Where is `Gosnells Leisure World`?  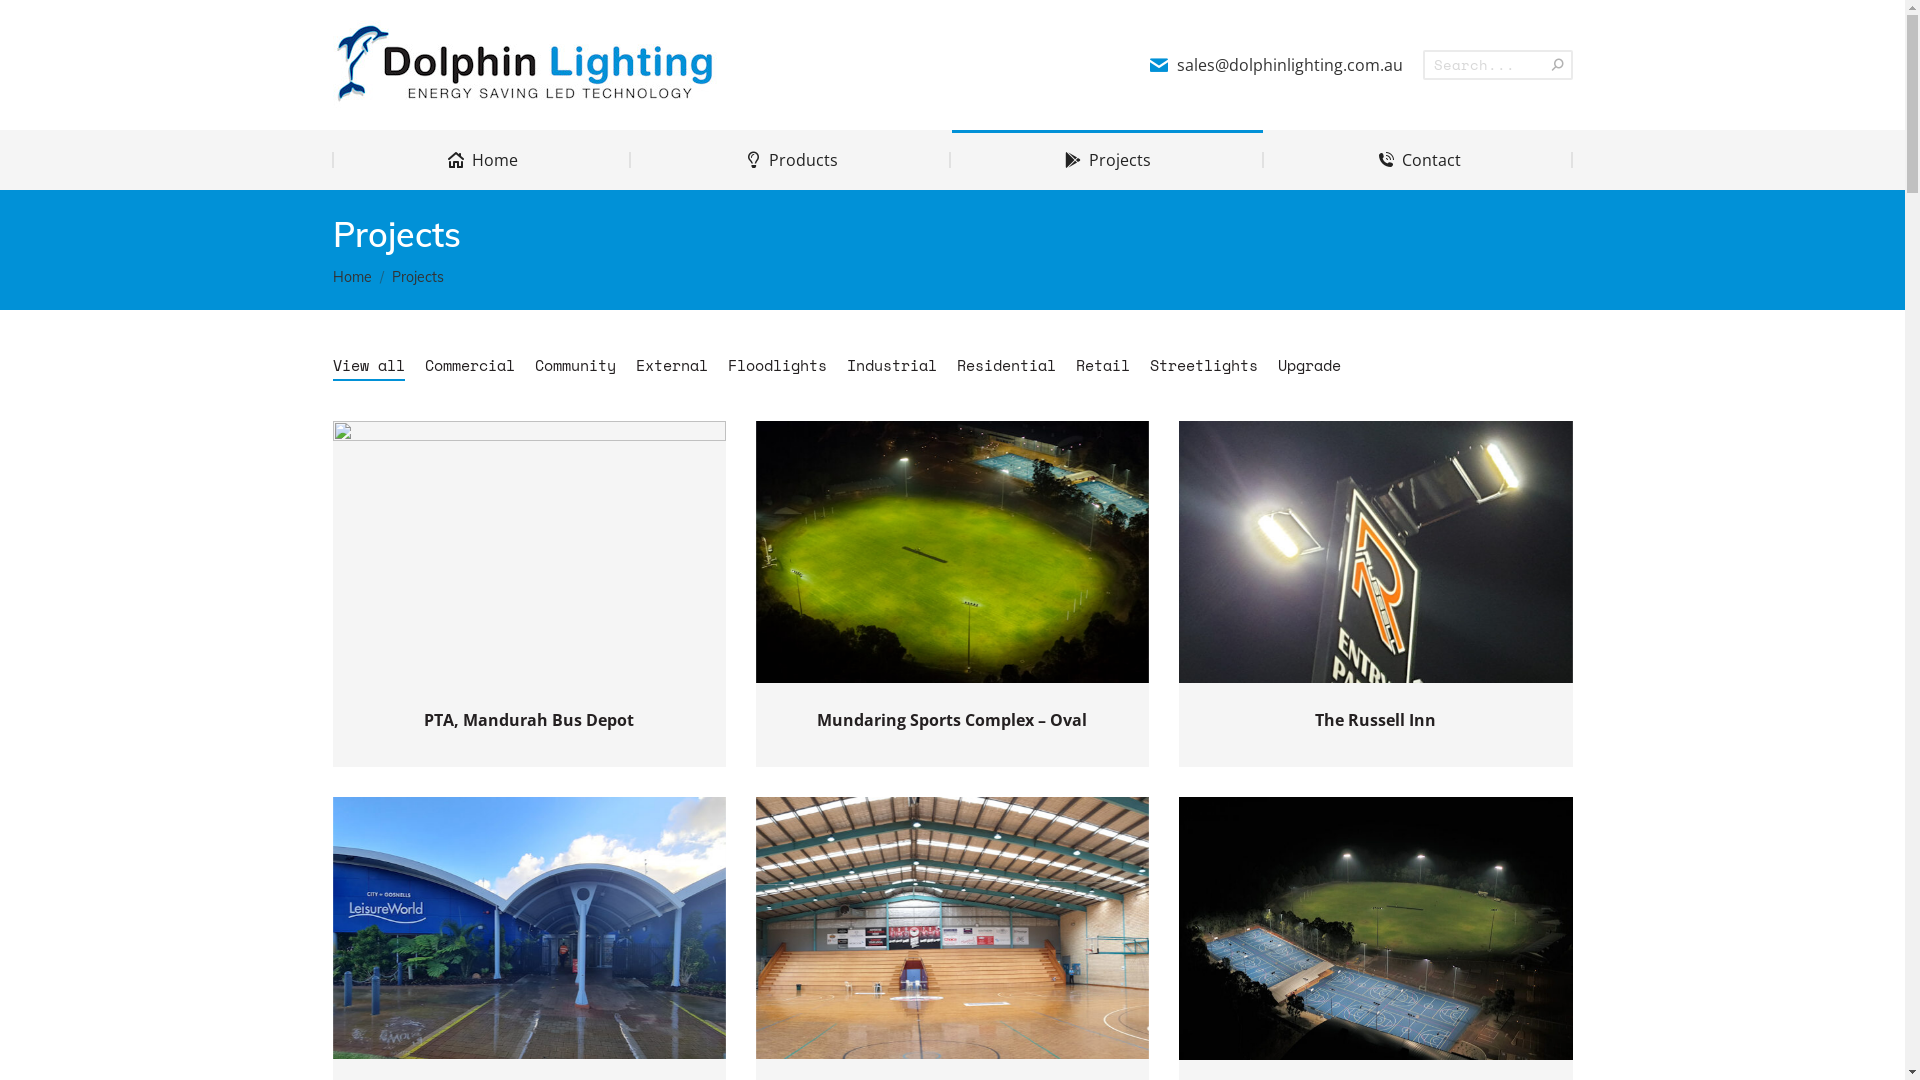
Gosnells Leisure World is located at coordinates (528, 928).